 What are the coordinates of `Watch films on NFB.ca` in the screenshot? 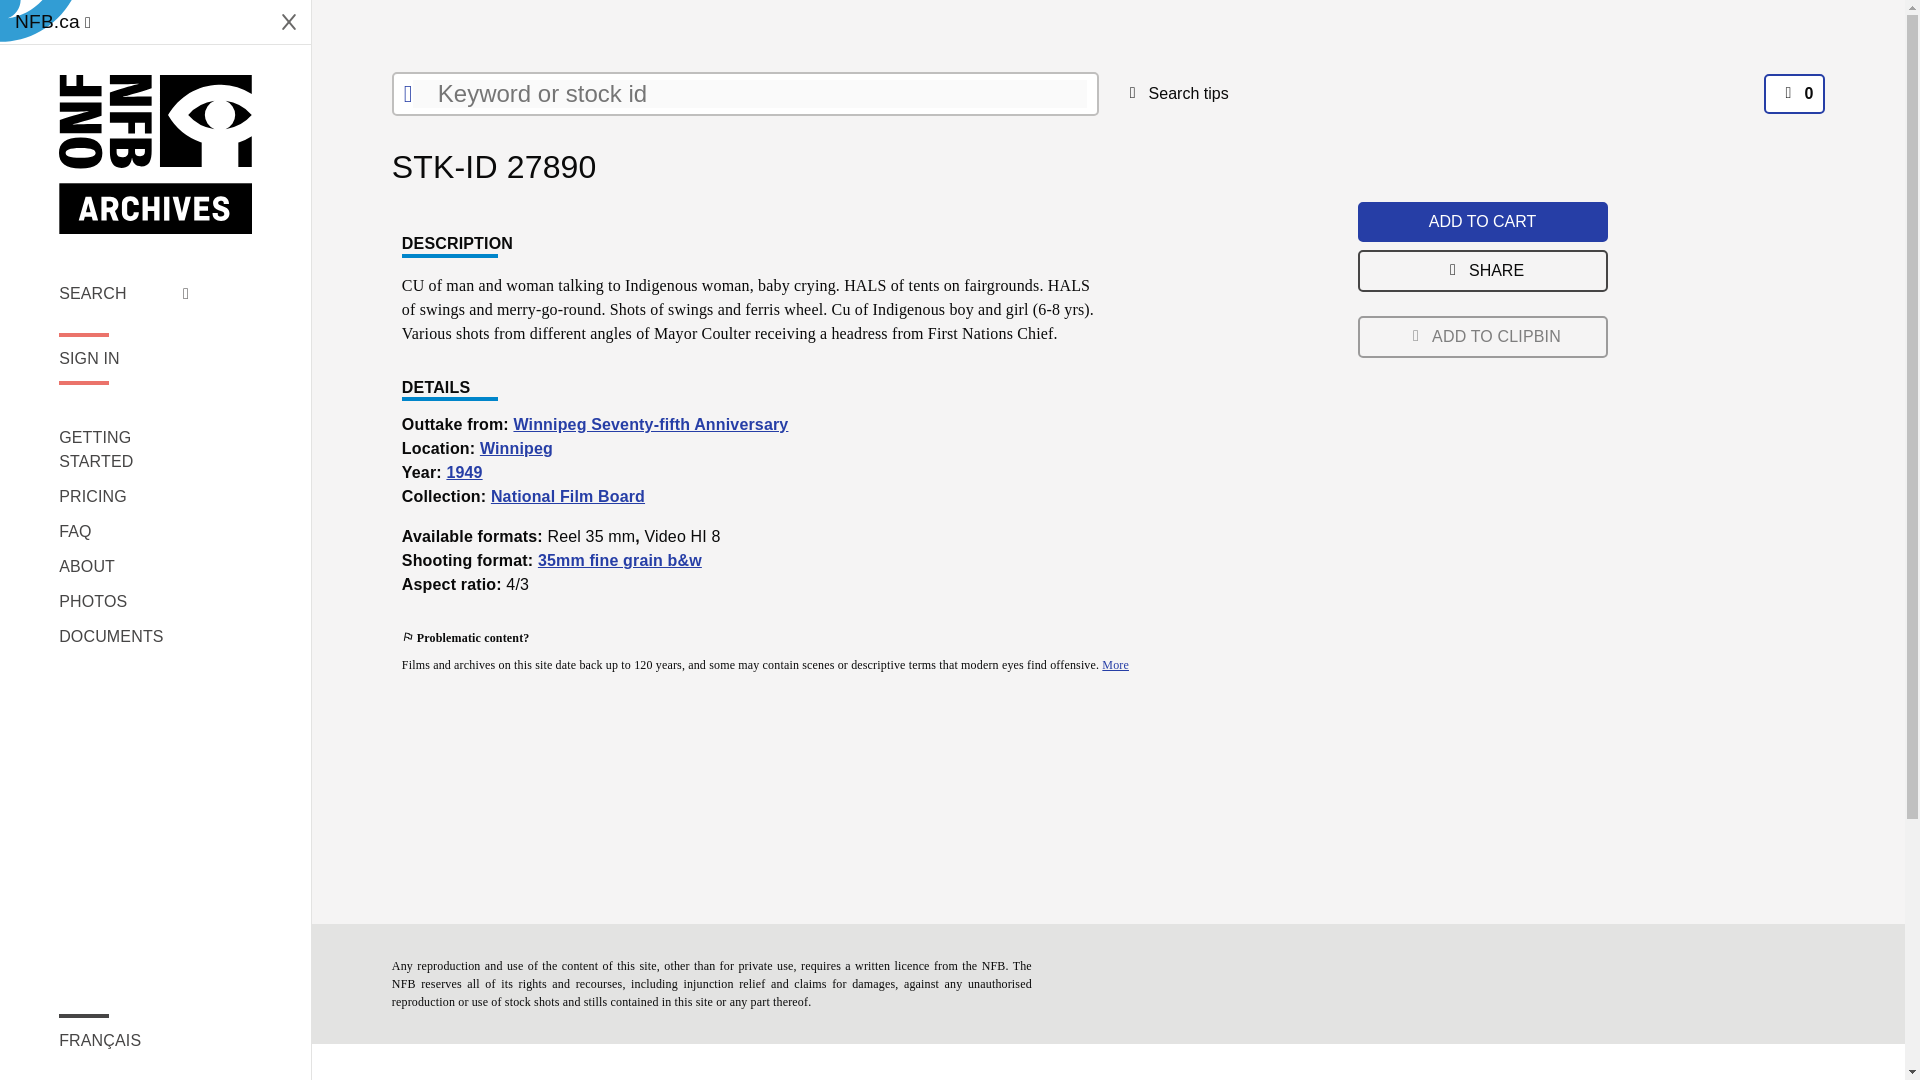 It's located at (52, 22).